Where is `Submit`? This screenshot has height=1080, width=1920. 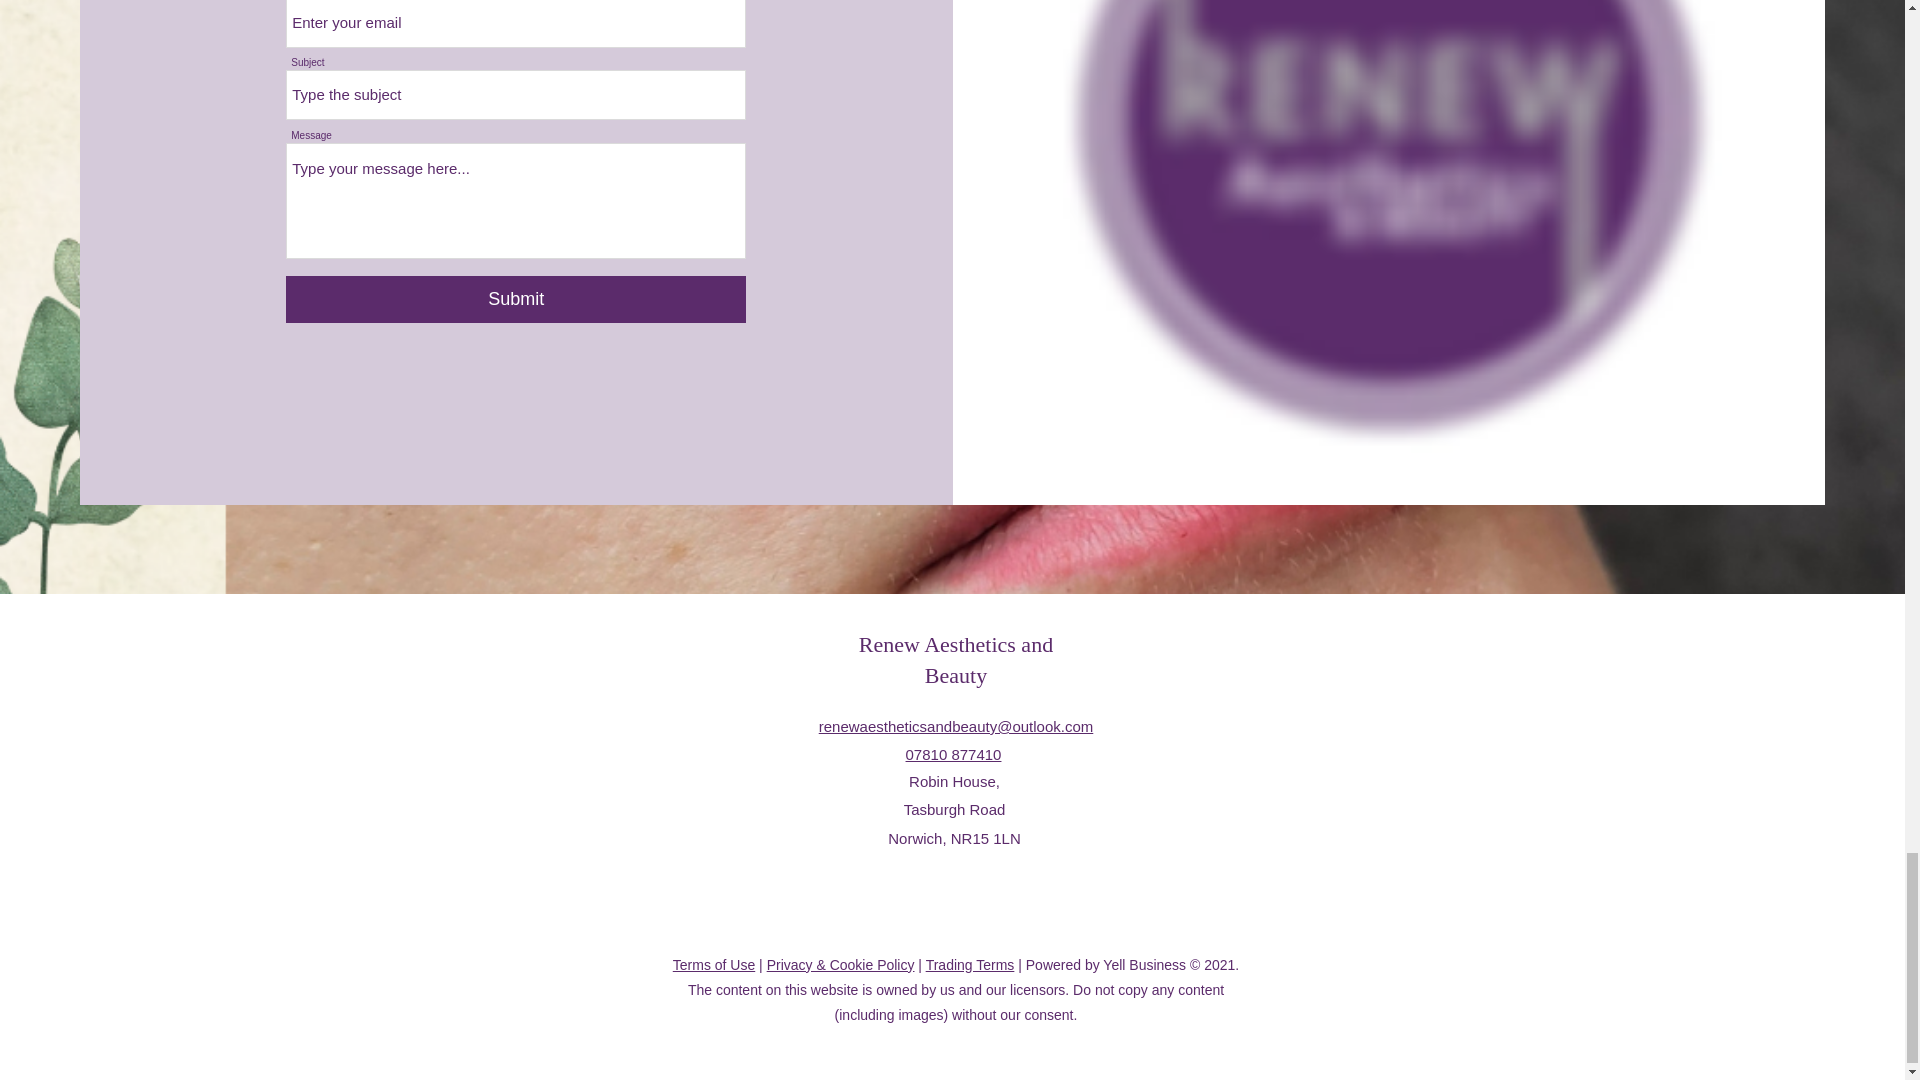 Submit is located at coordinates (516, 299).